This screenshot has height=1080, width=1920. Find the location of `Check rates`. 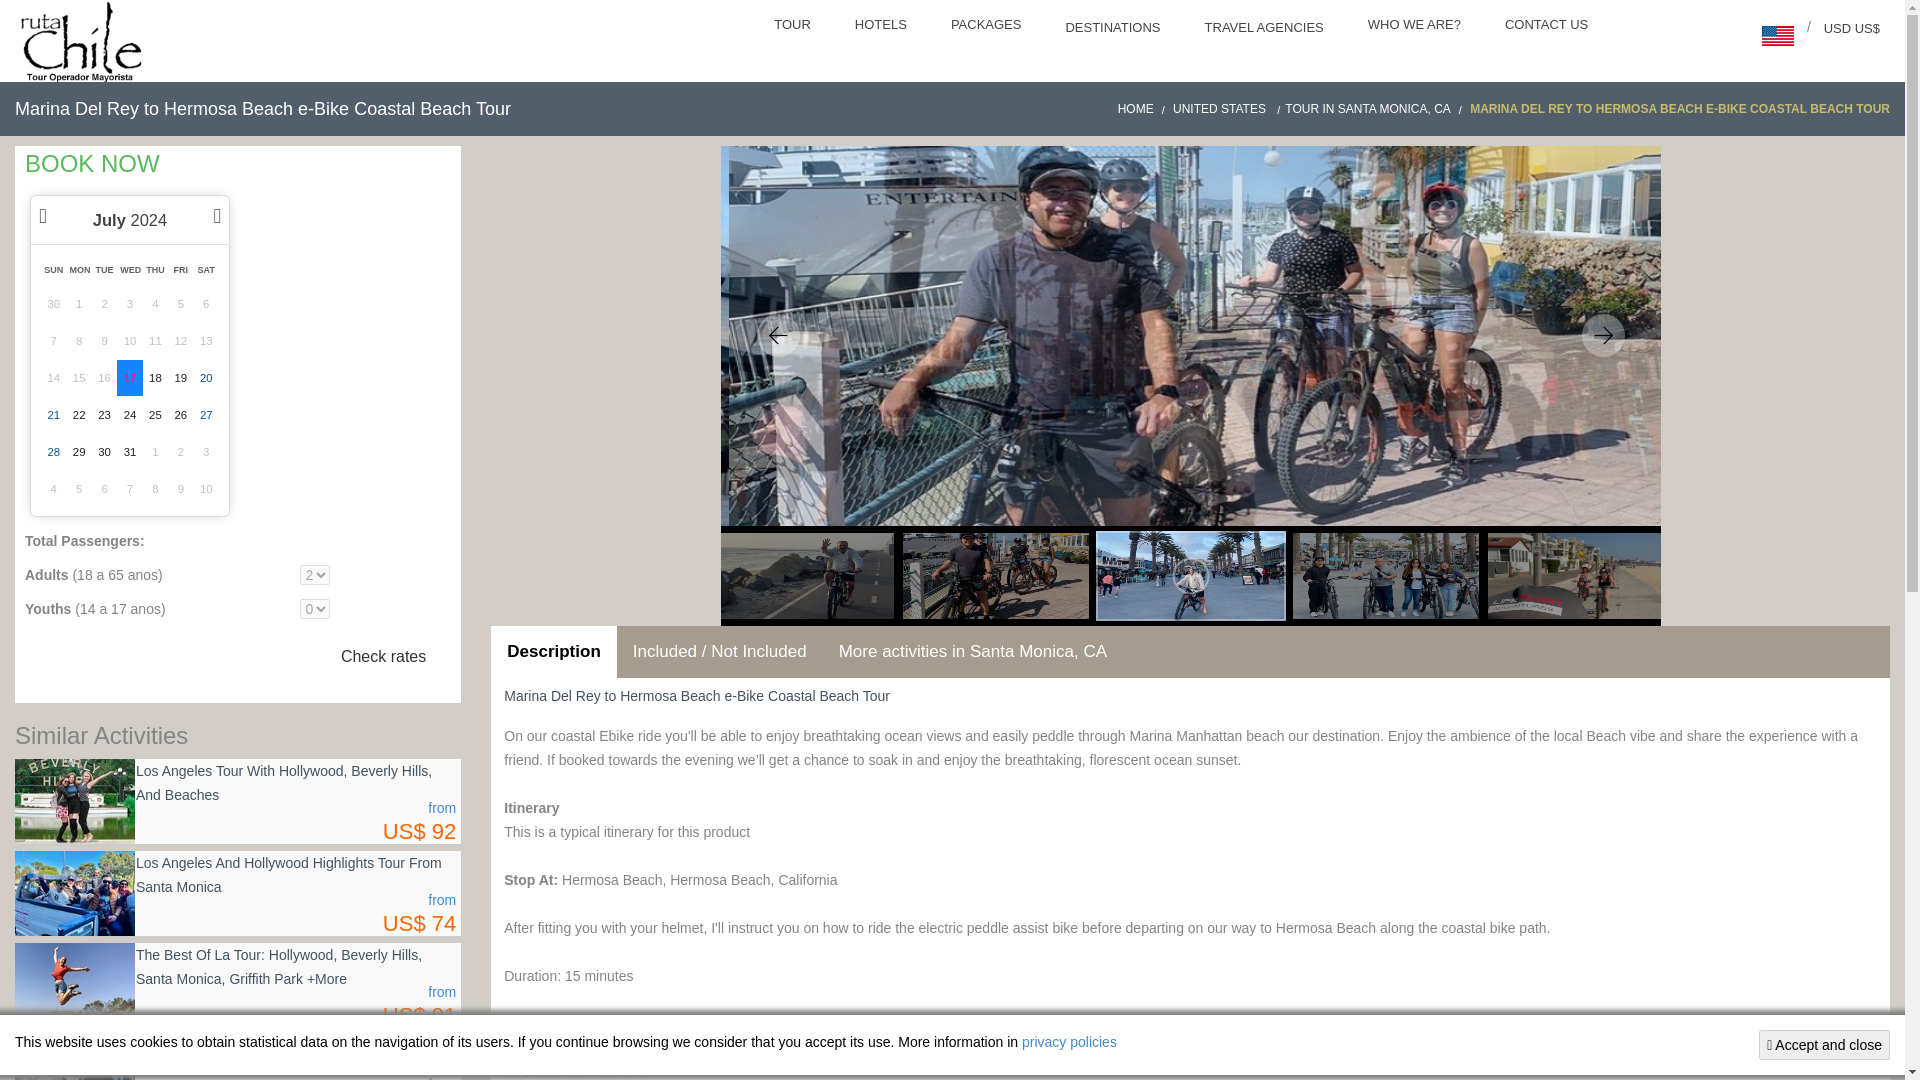

Check rates is located at coordinates (384, 657).